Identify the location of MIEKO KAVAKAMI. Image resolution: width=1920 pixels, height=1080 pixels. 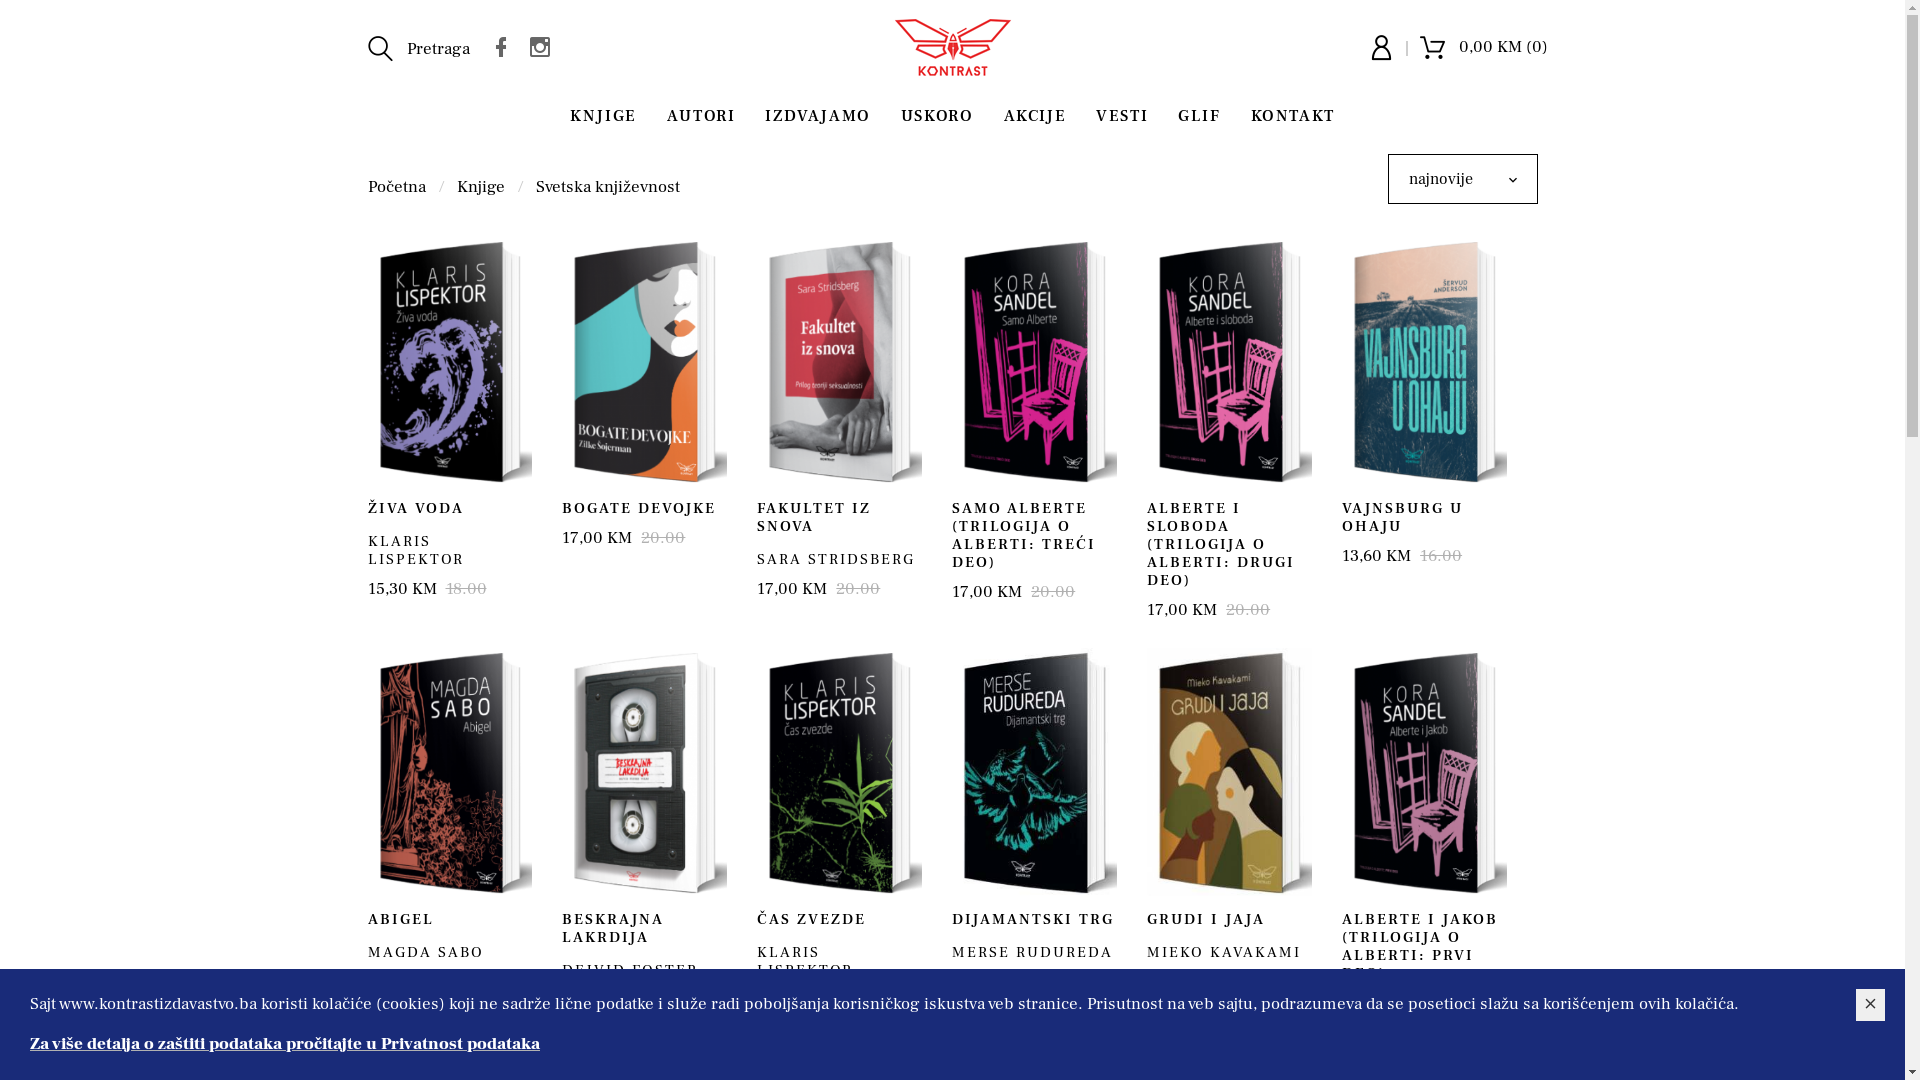
(1224, 952).